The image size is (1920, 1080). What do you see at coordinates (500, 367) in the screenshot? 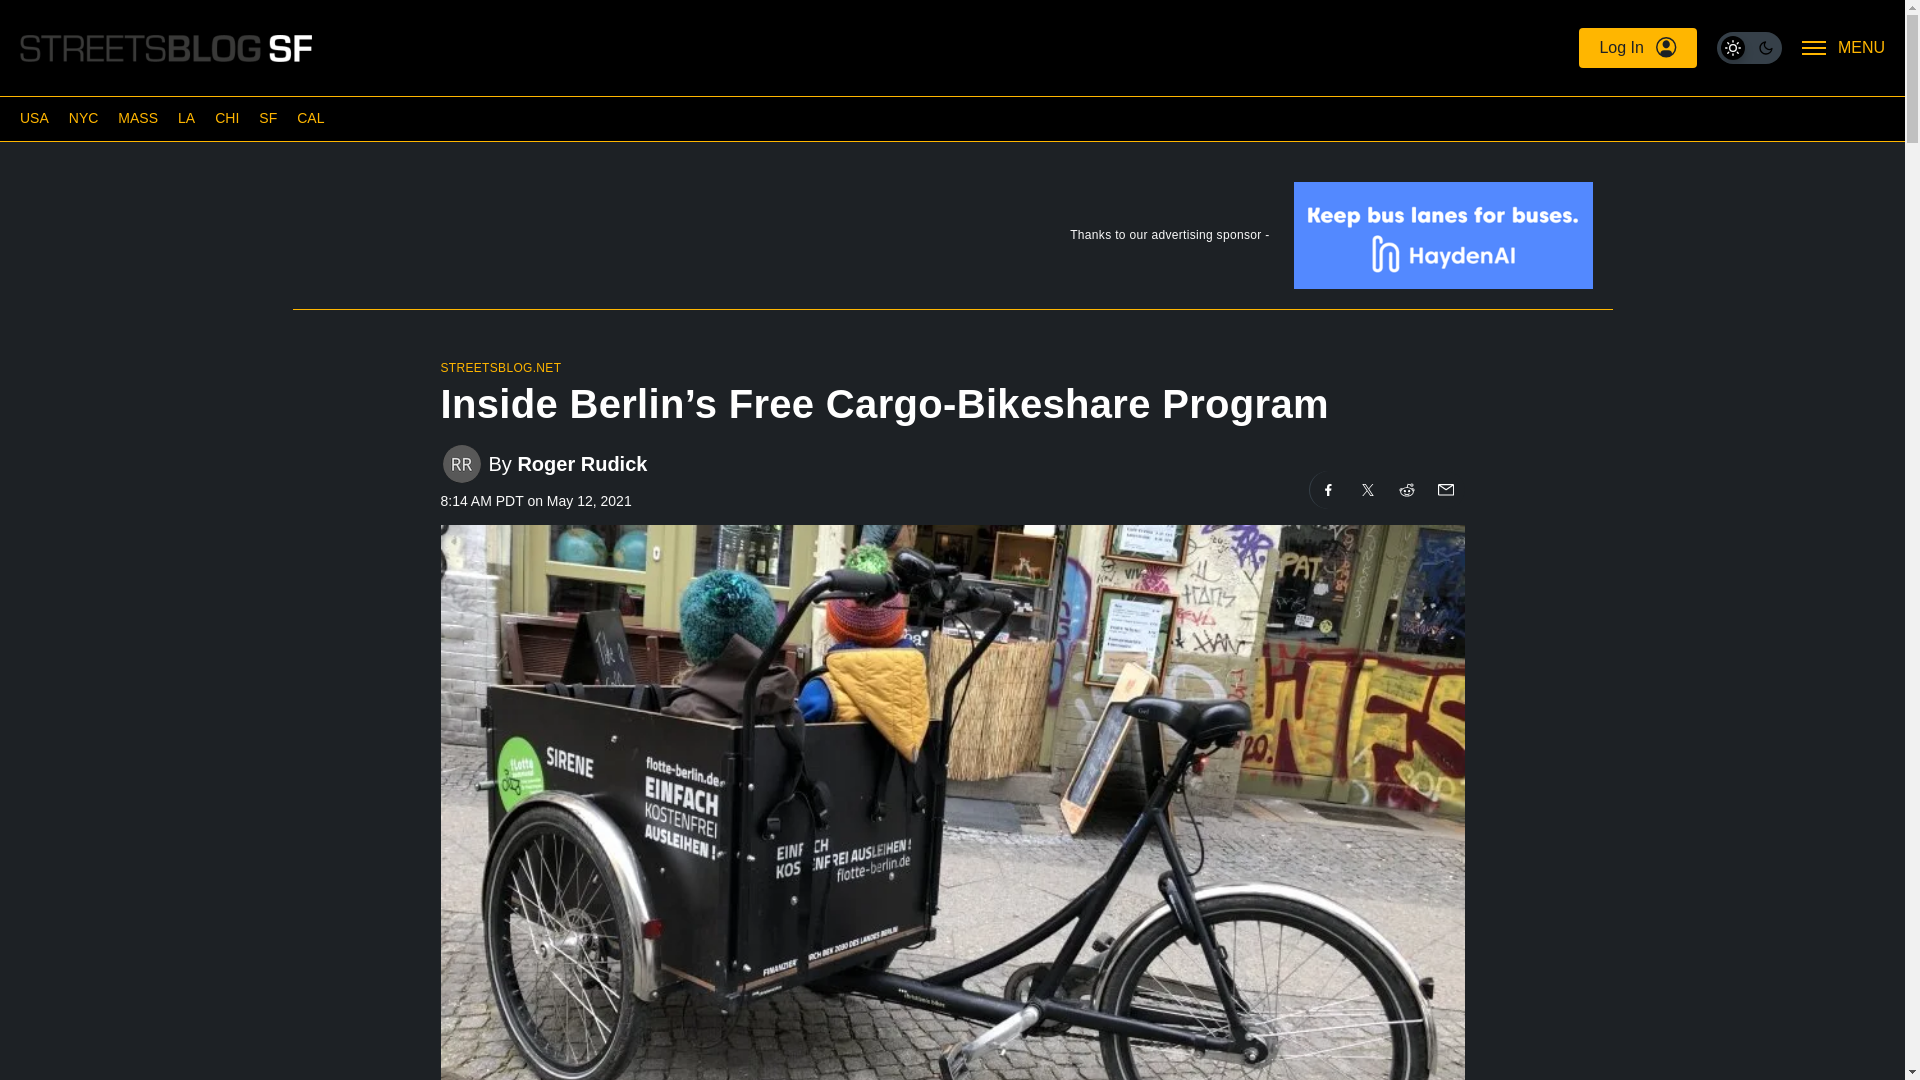
I see `STREETSBLOG.NET` at bounding box center [500, 367].